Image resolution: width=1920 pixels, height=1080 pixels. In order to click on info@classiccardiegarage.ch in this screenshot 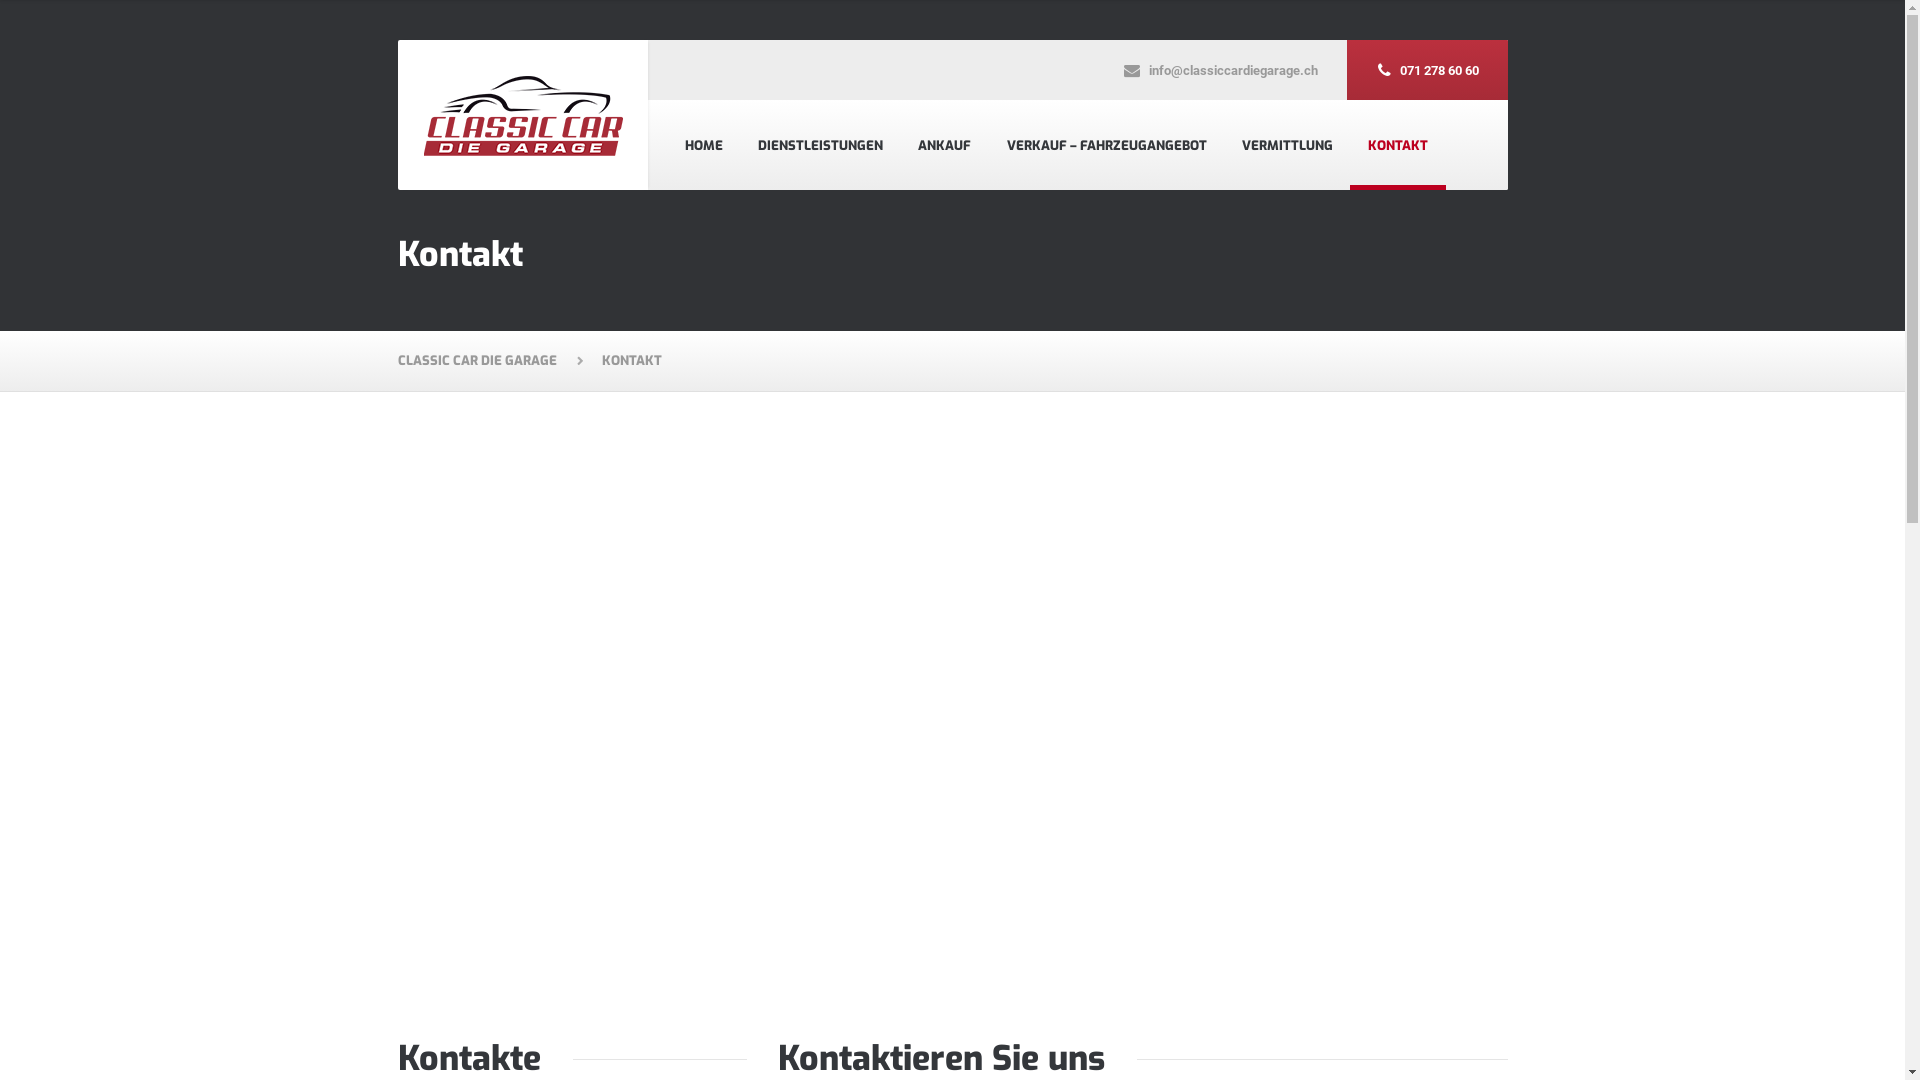, I will do `click(1219, 70)`.